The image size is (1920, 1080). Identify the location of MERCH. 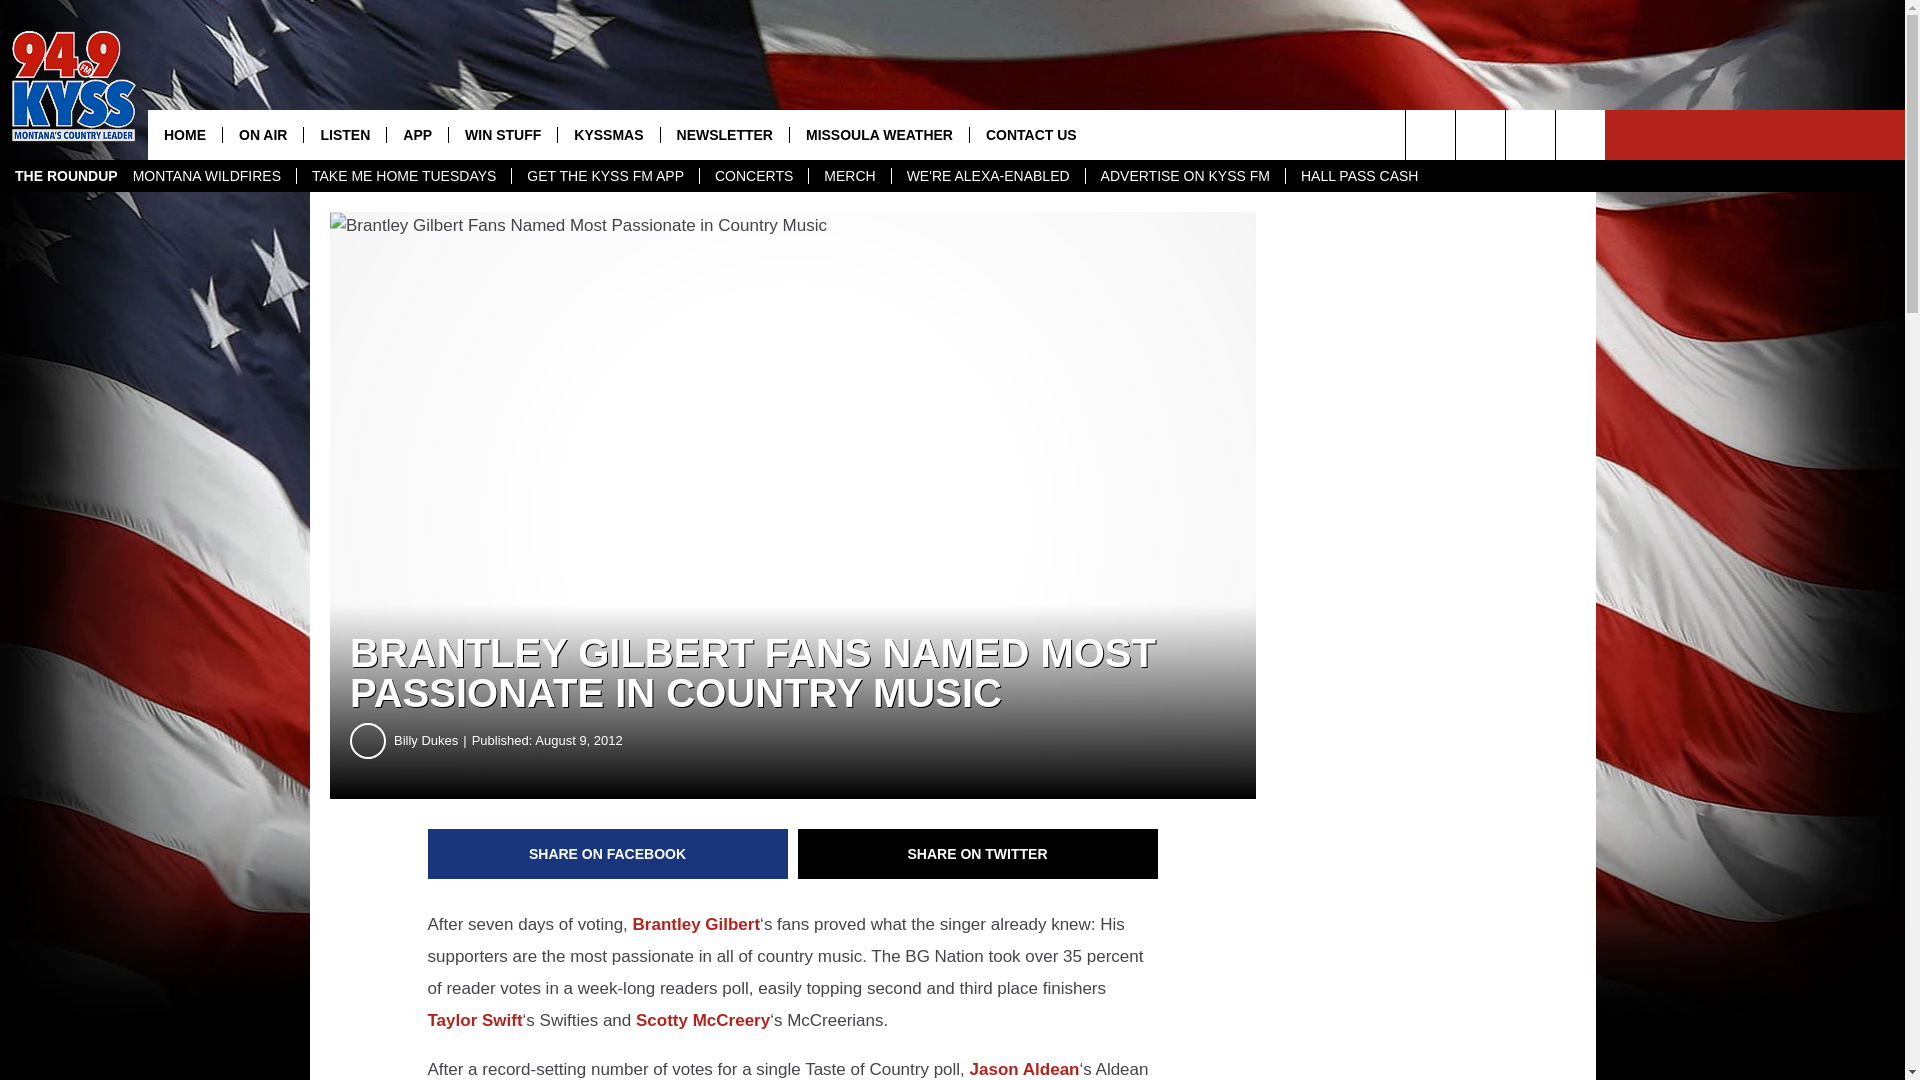
(849, 176).